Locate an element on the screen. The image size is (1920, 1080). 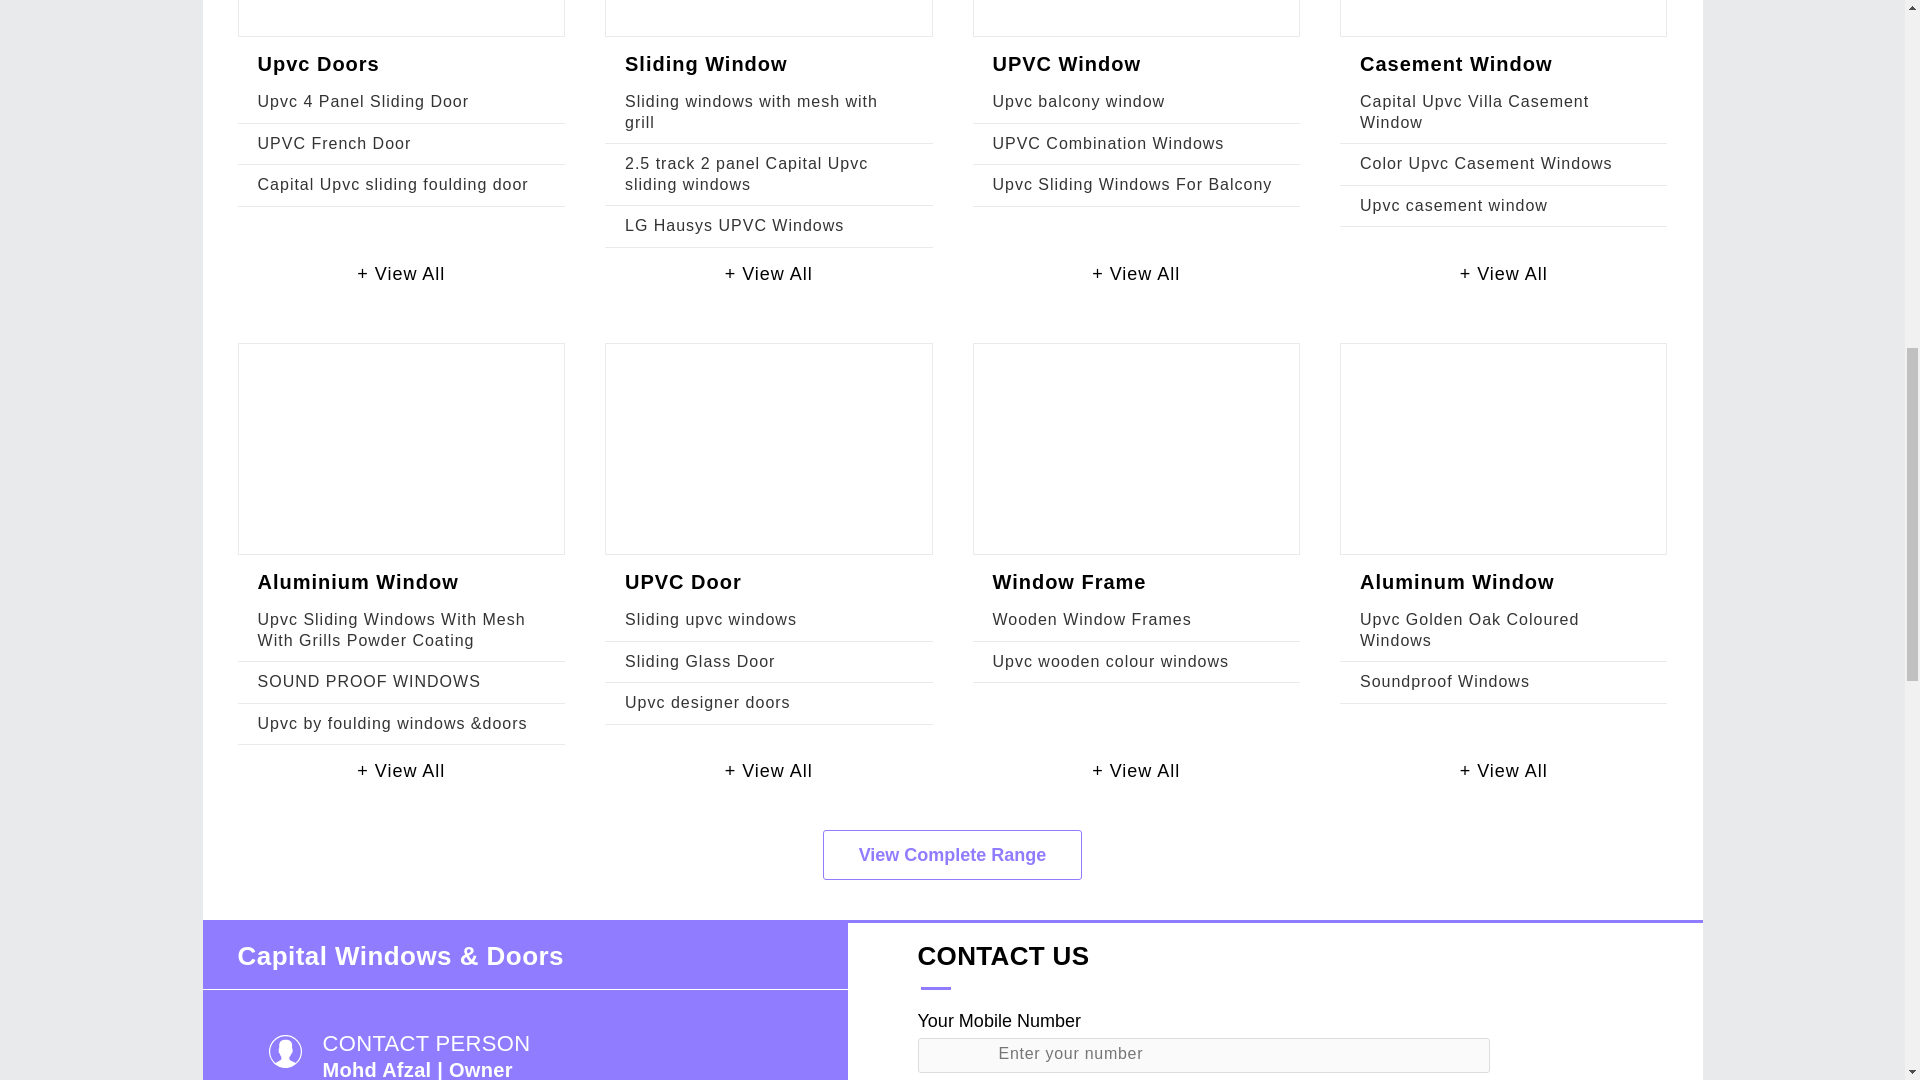
Sliding Window is located at coordinates (706, 63).